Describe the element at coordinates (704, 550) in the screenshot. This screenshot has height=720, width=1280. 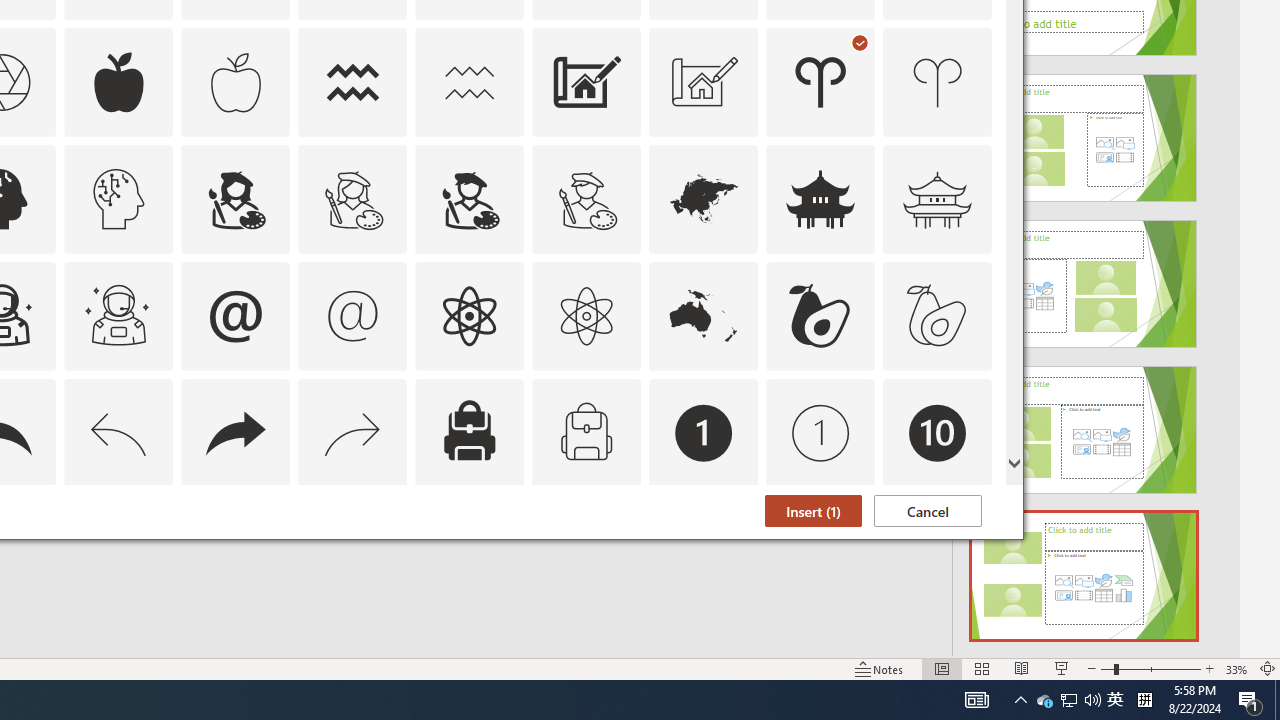
I see `AutomationID: Icons_Badge8_M` at that location.